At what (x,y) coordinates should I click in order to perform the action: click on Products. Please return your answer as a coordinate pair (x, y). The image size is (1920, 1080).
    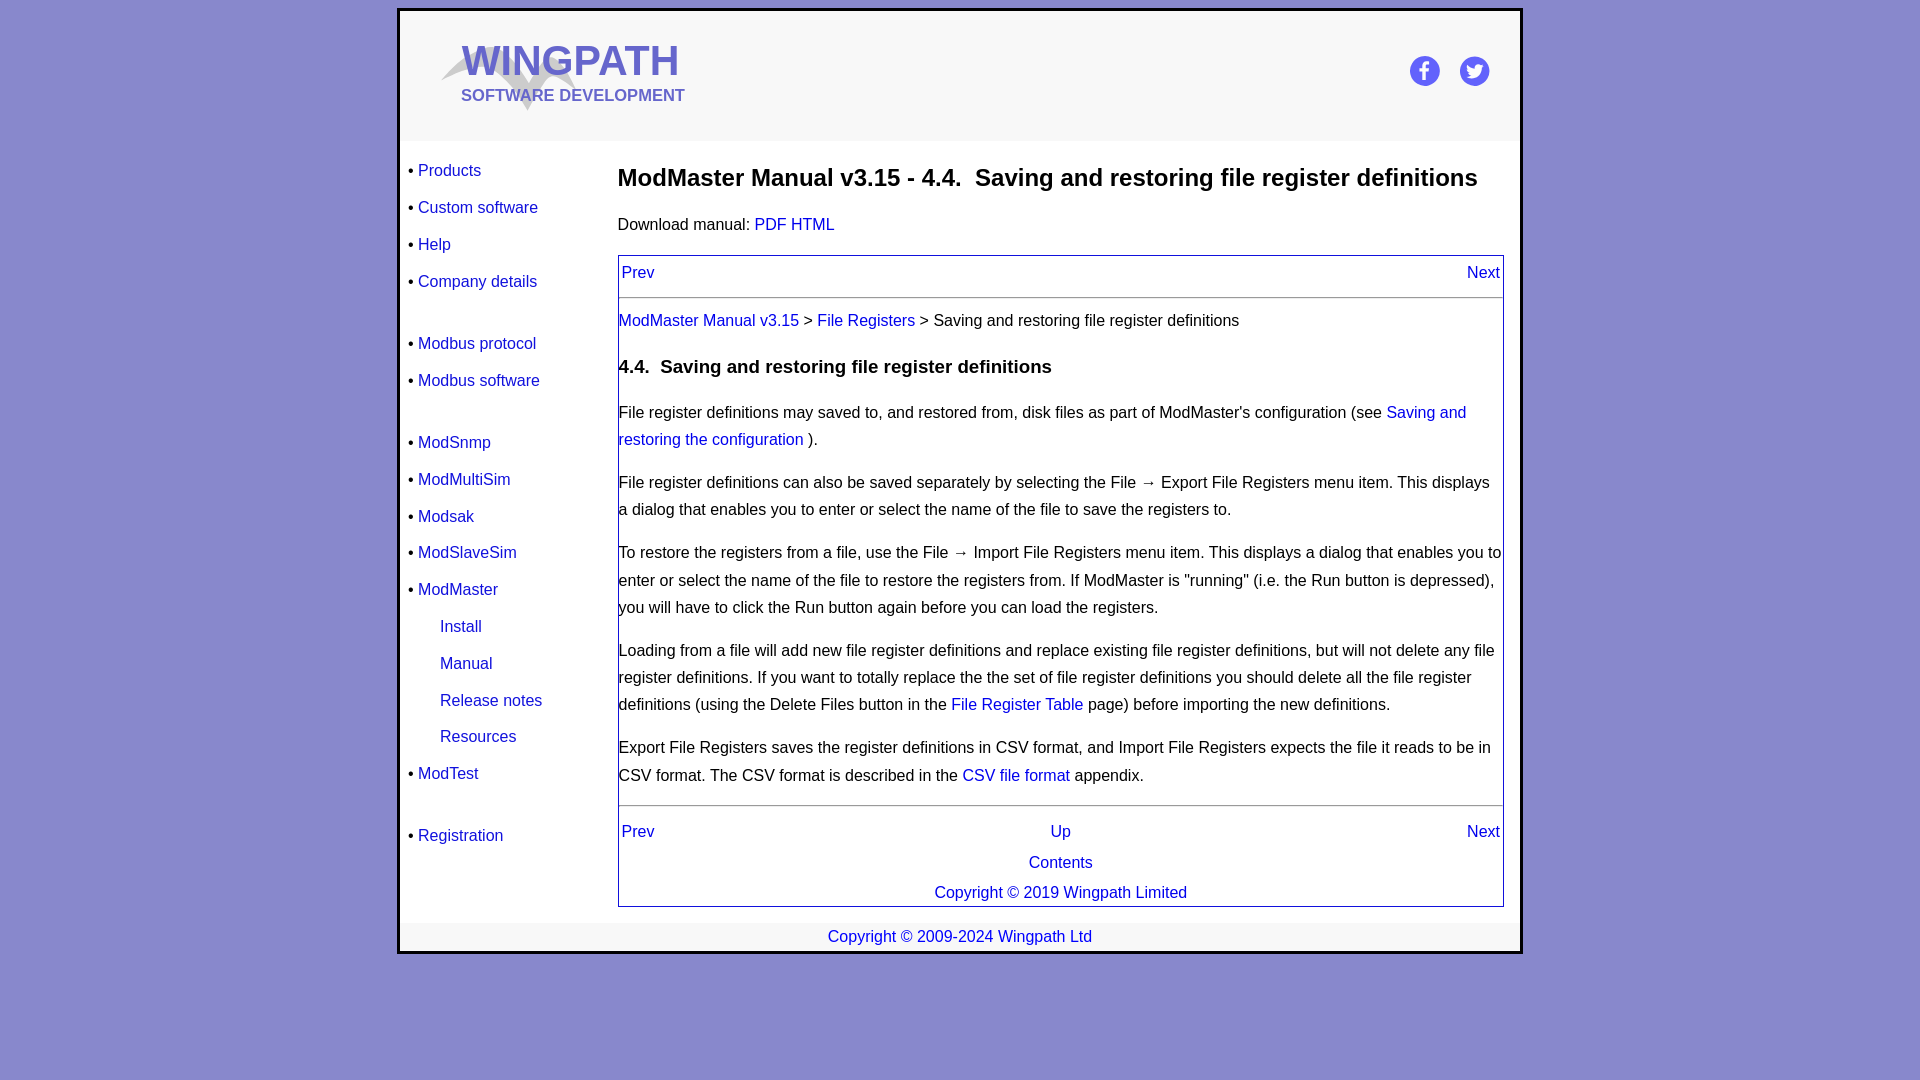
    Looking at the image, I should click on (450, 170).